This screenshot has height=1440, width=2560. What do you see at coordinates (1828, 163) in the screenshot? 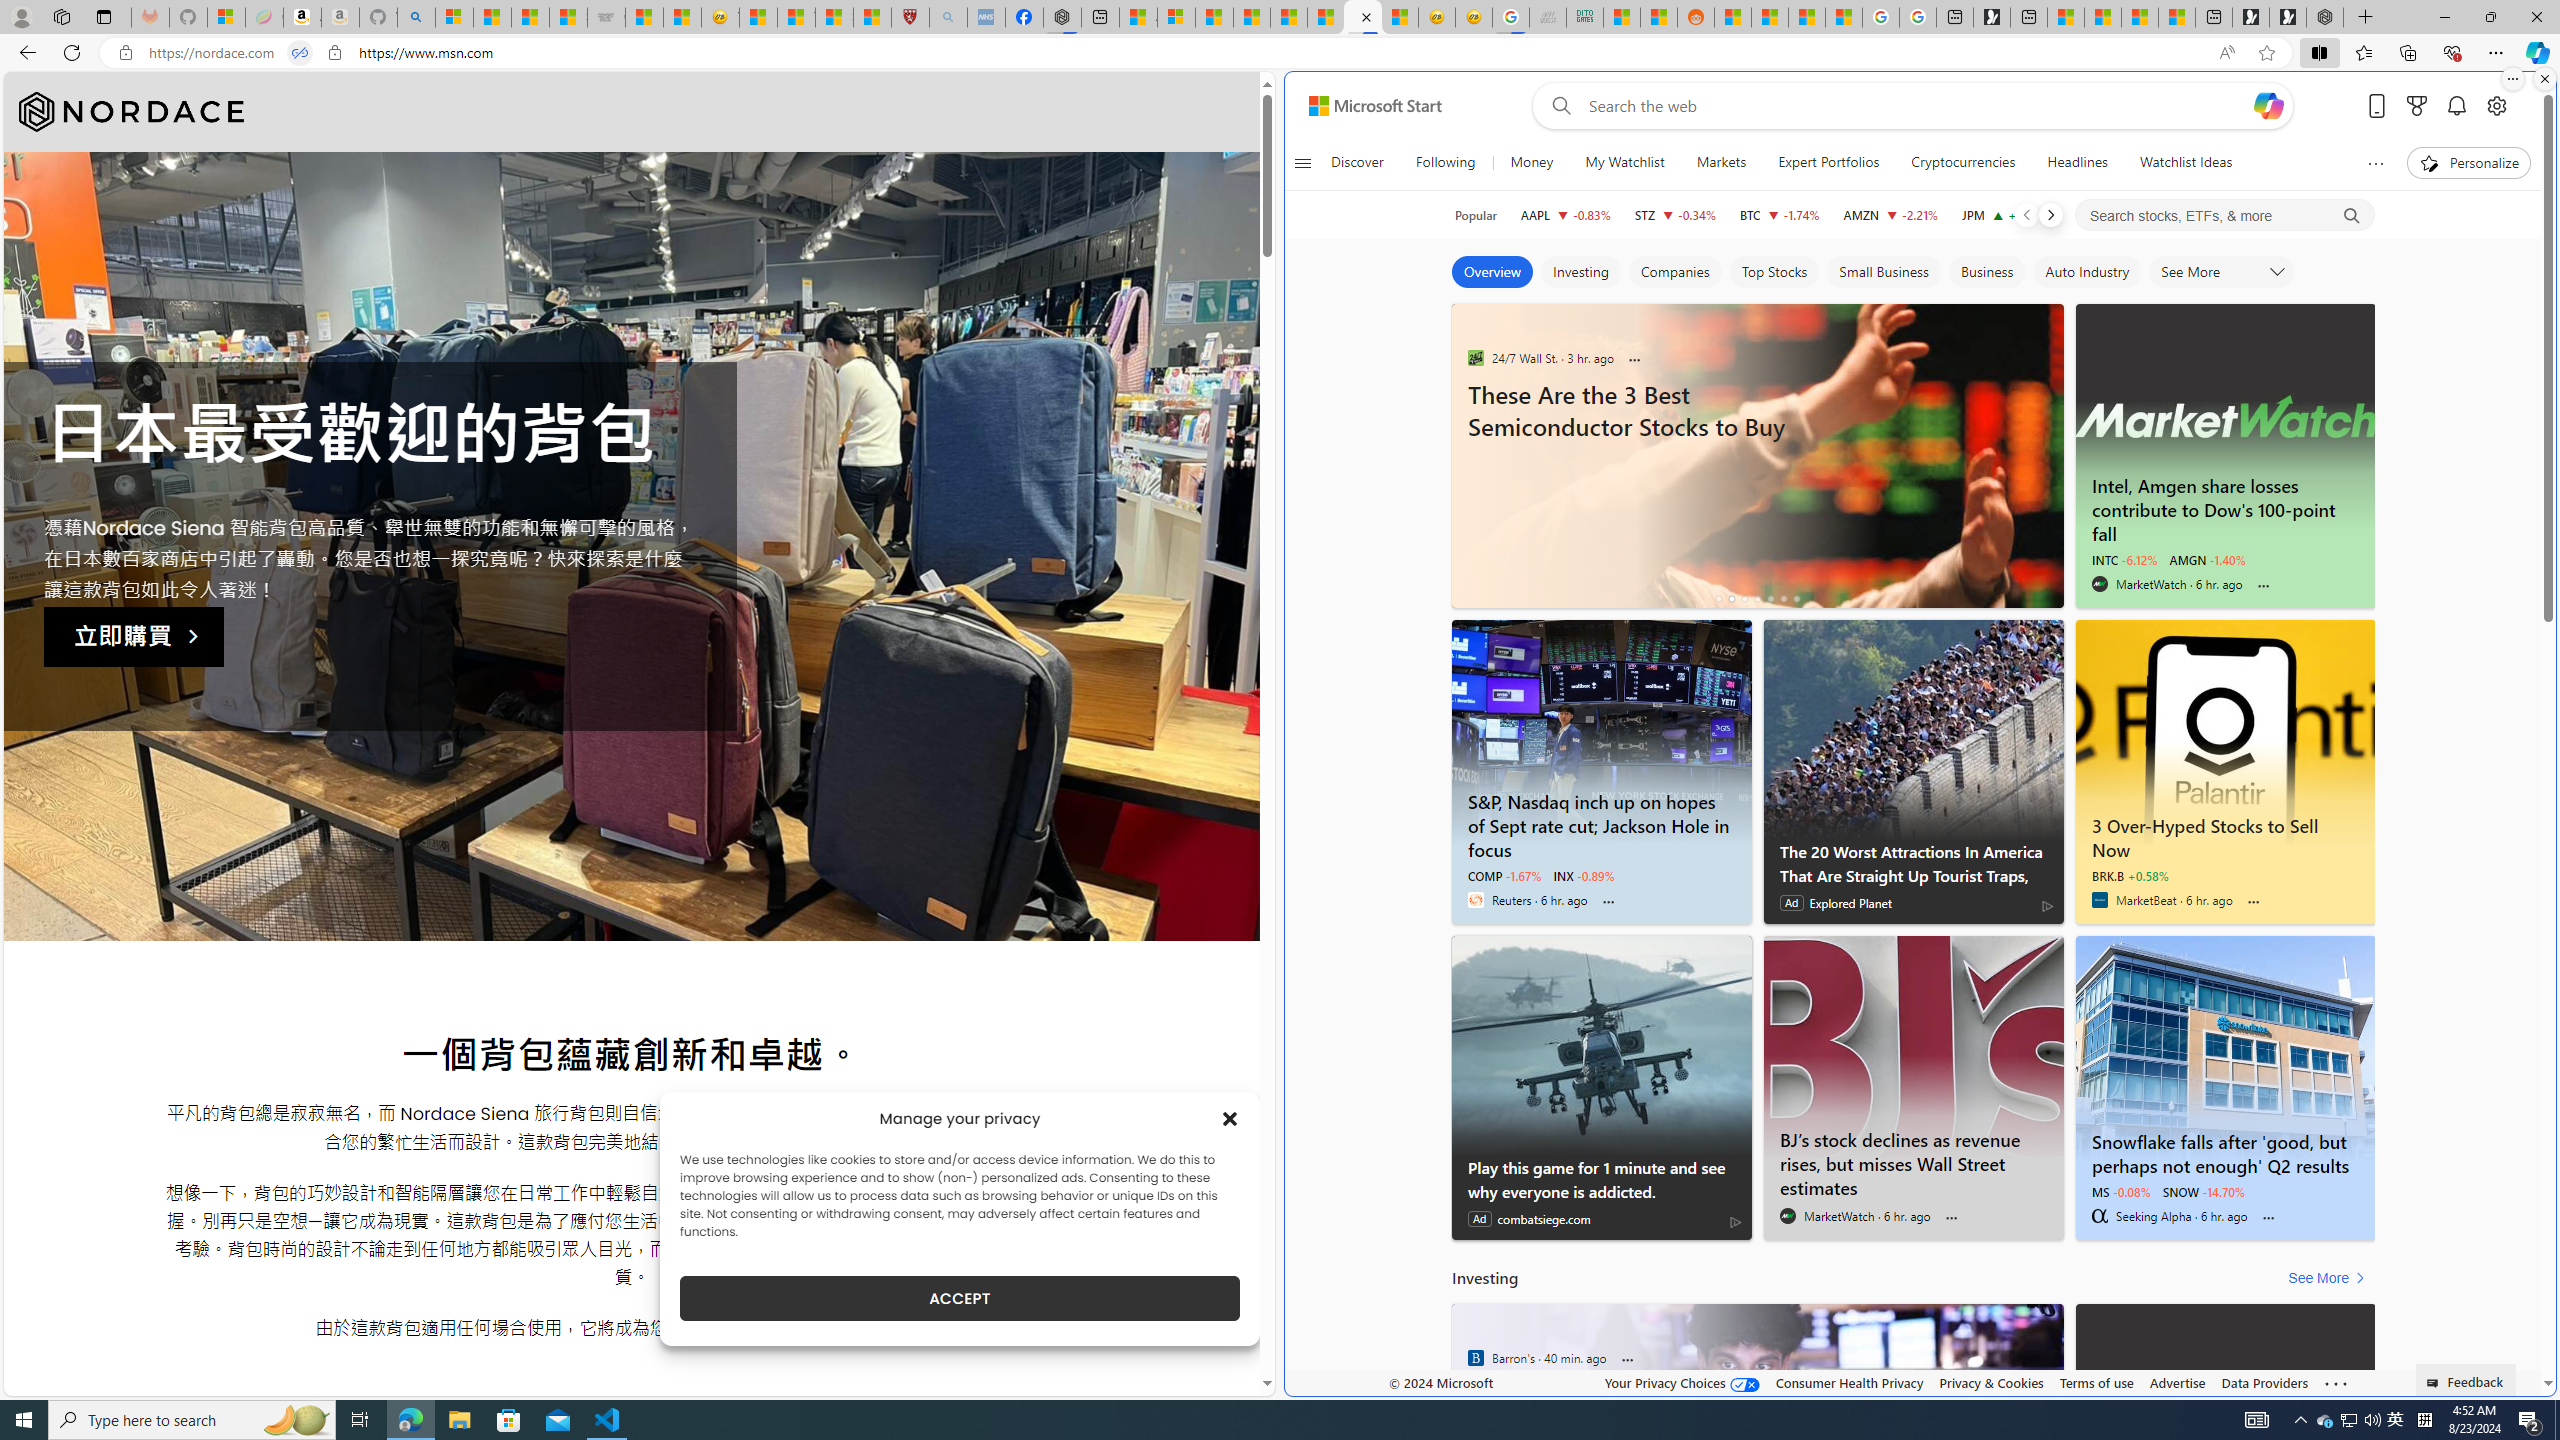
I see `Expert Portfolios` at bounding box center [1828, 163].